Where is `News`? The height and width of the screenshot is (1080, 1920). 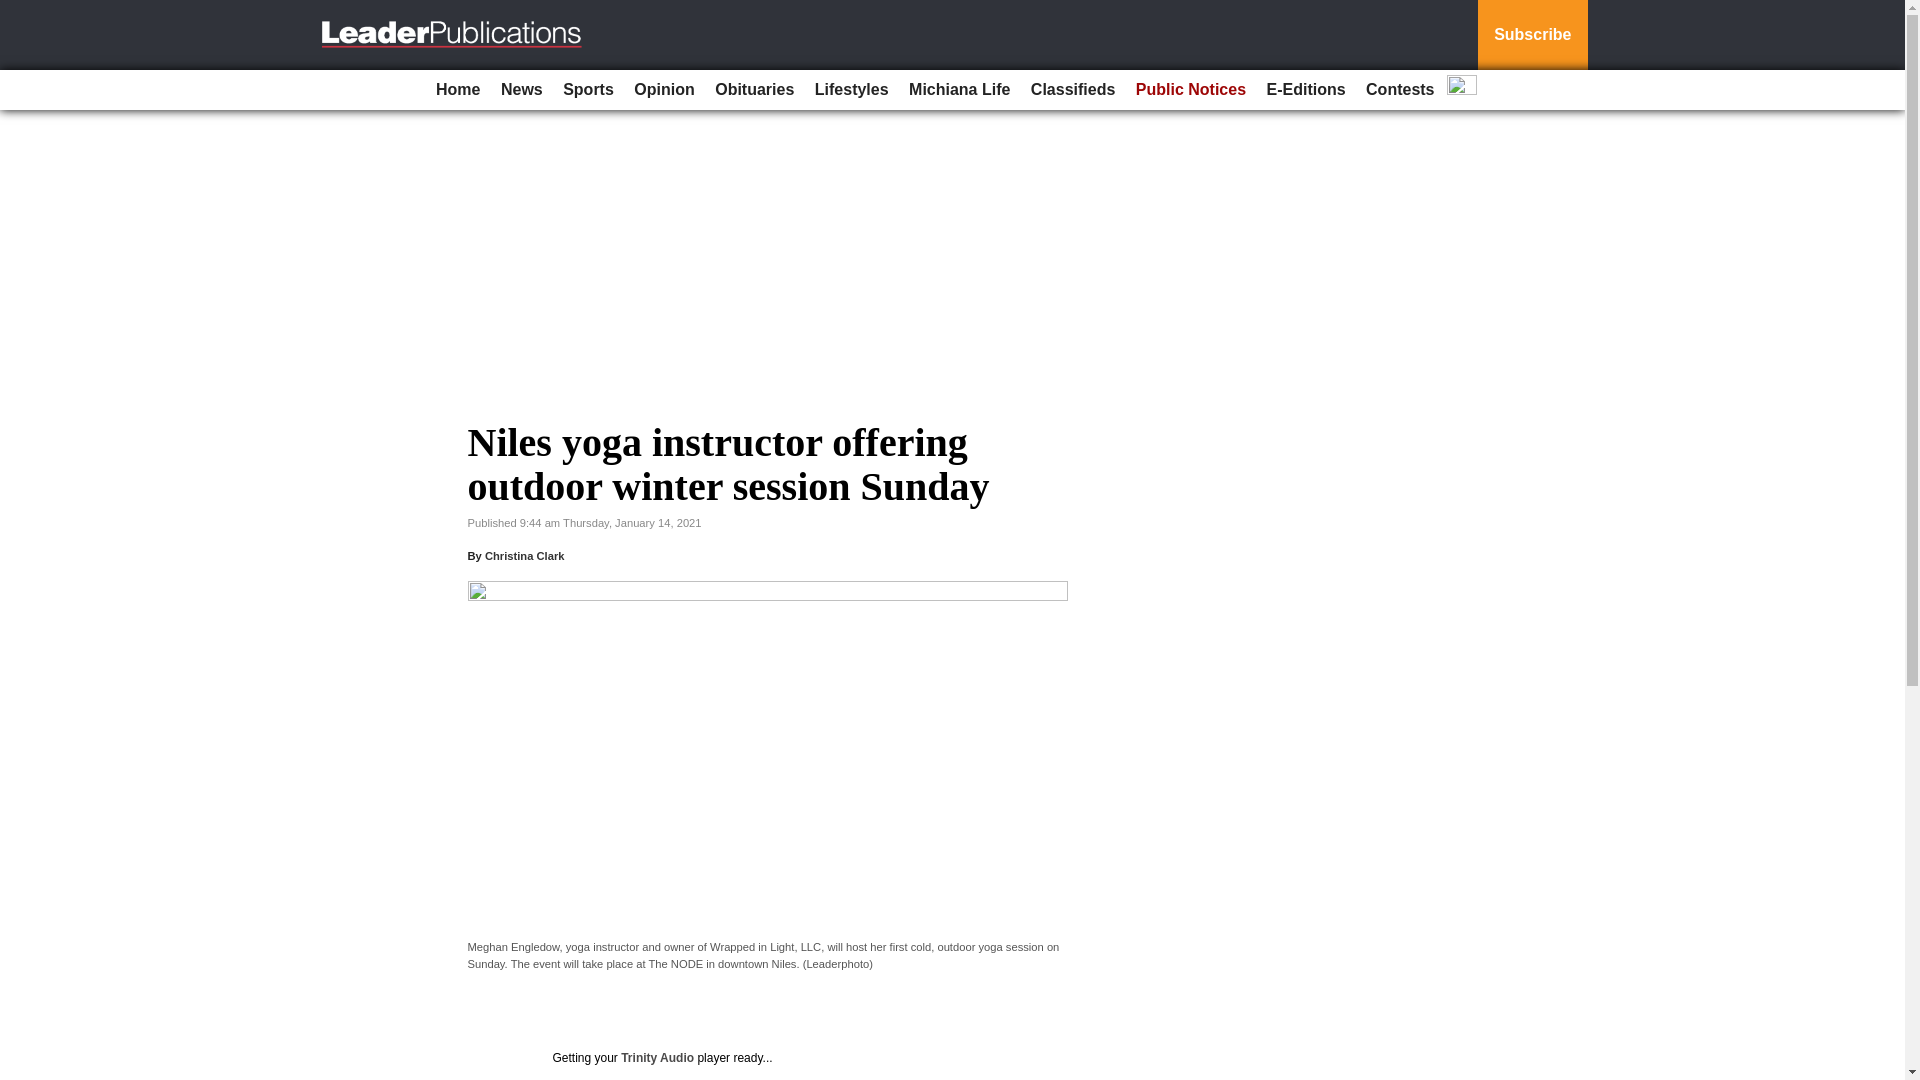 News is located at coordinates (522, 90).